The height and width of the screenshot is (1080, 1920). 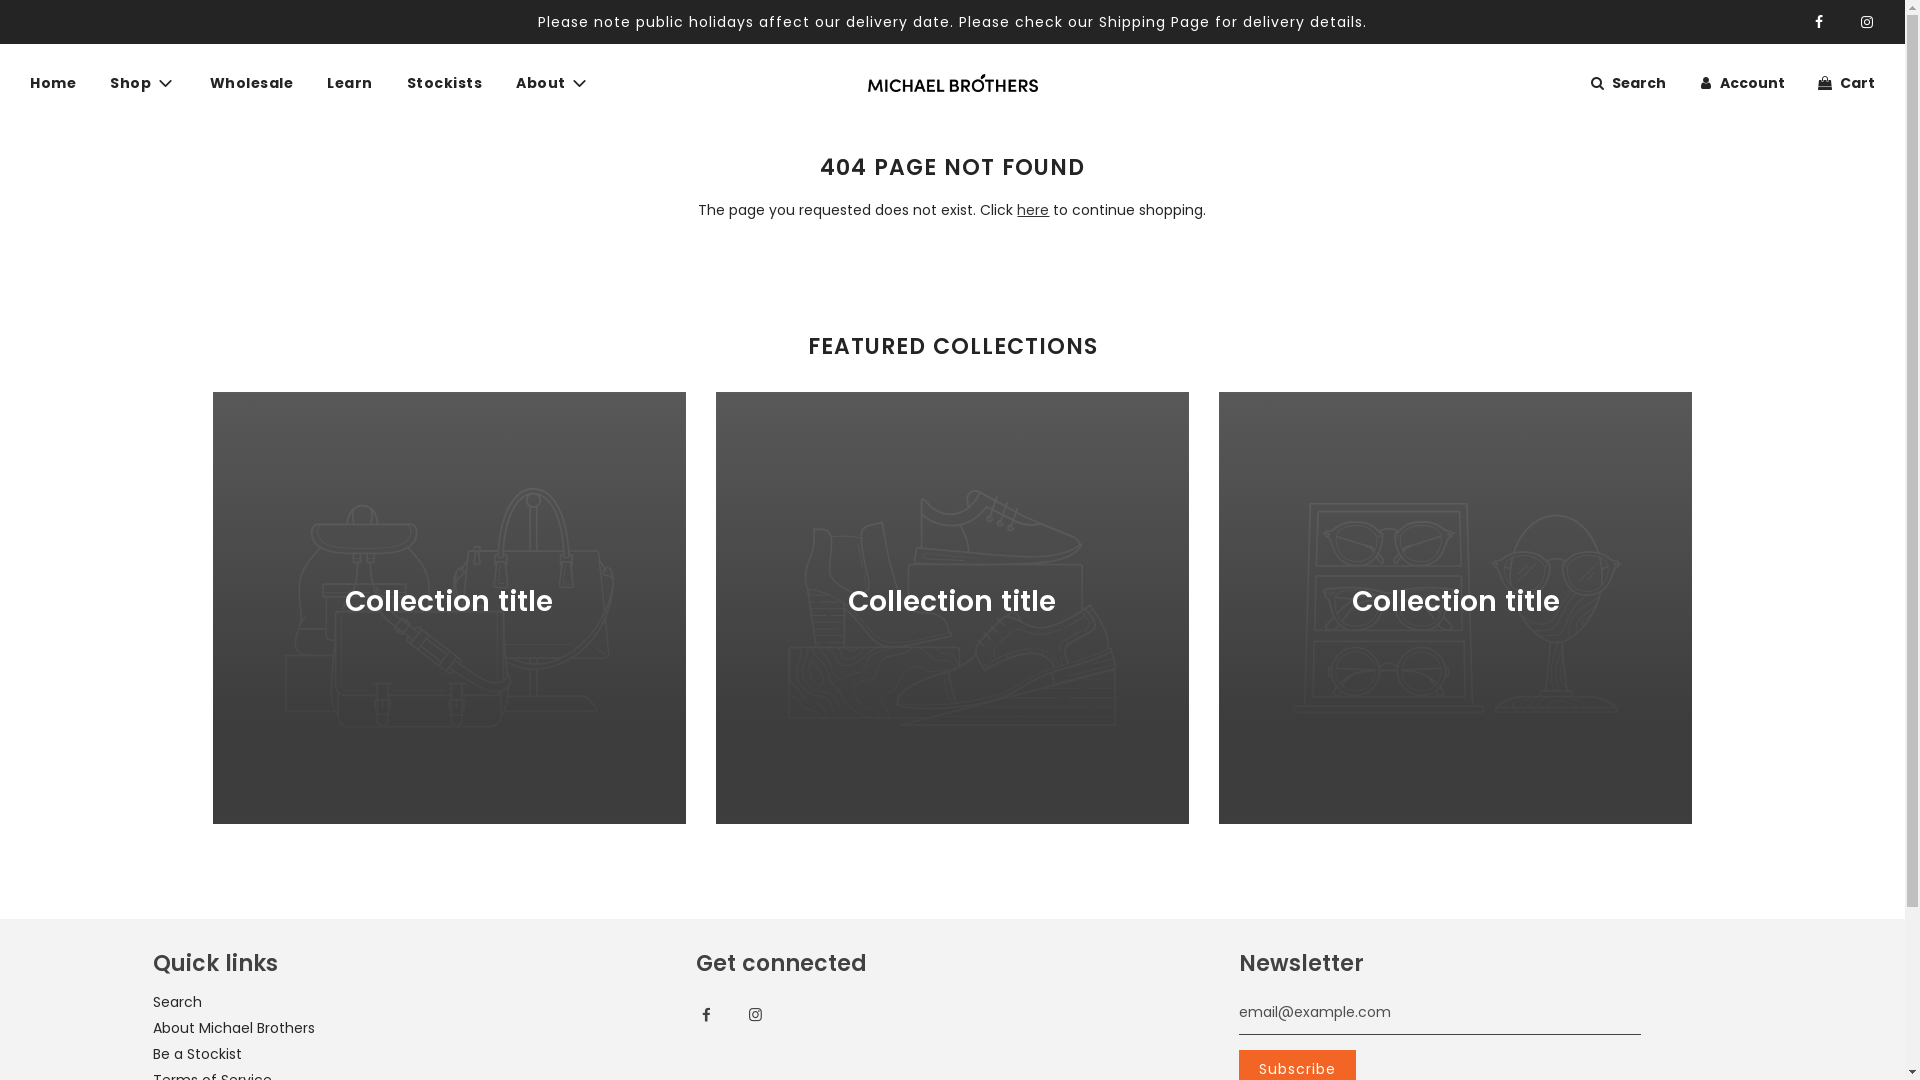 What do you see at coordinates (233, 1028) in the screenshot?
I see `About Michael Brothers` at bounding box center [233, 1028].